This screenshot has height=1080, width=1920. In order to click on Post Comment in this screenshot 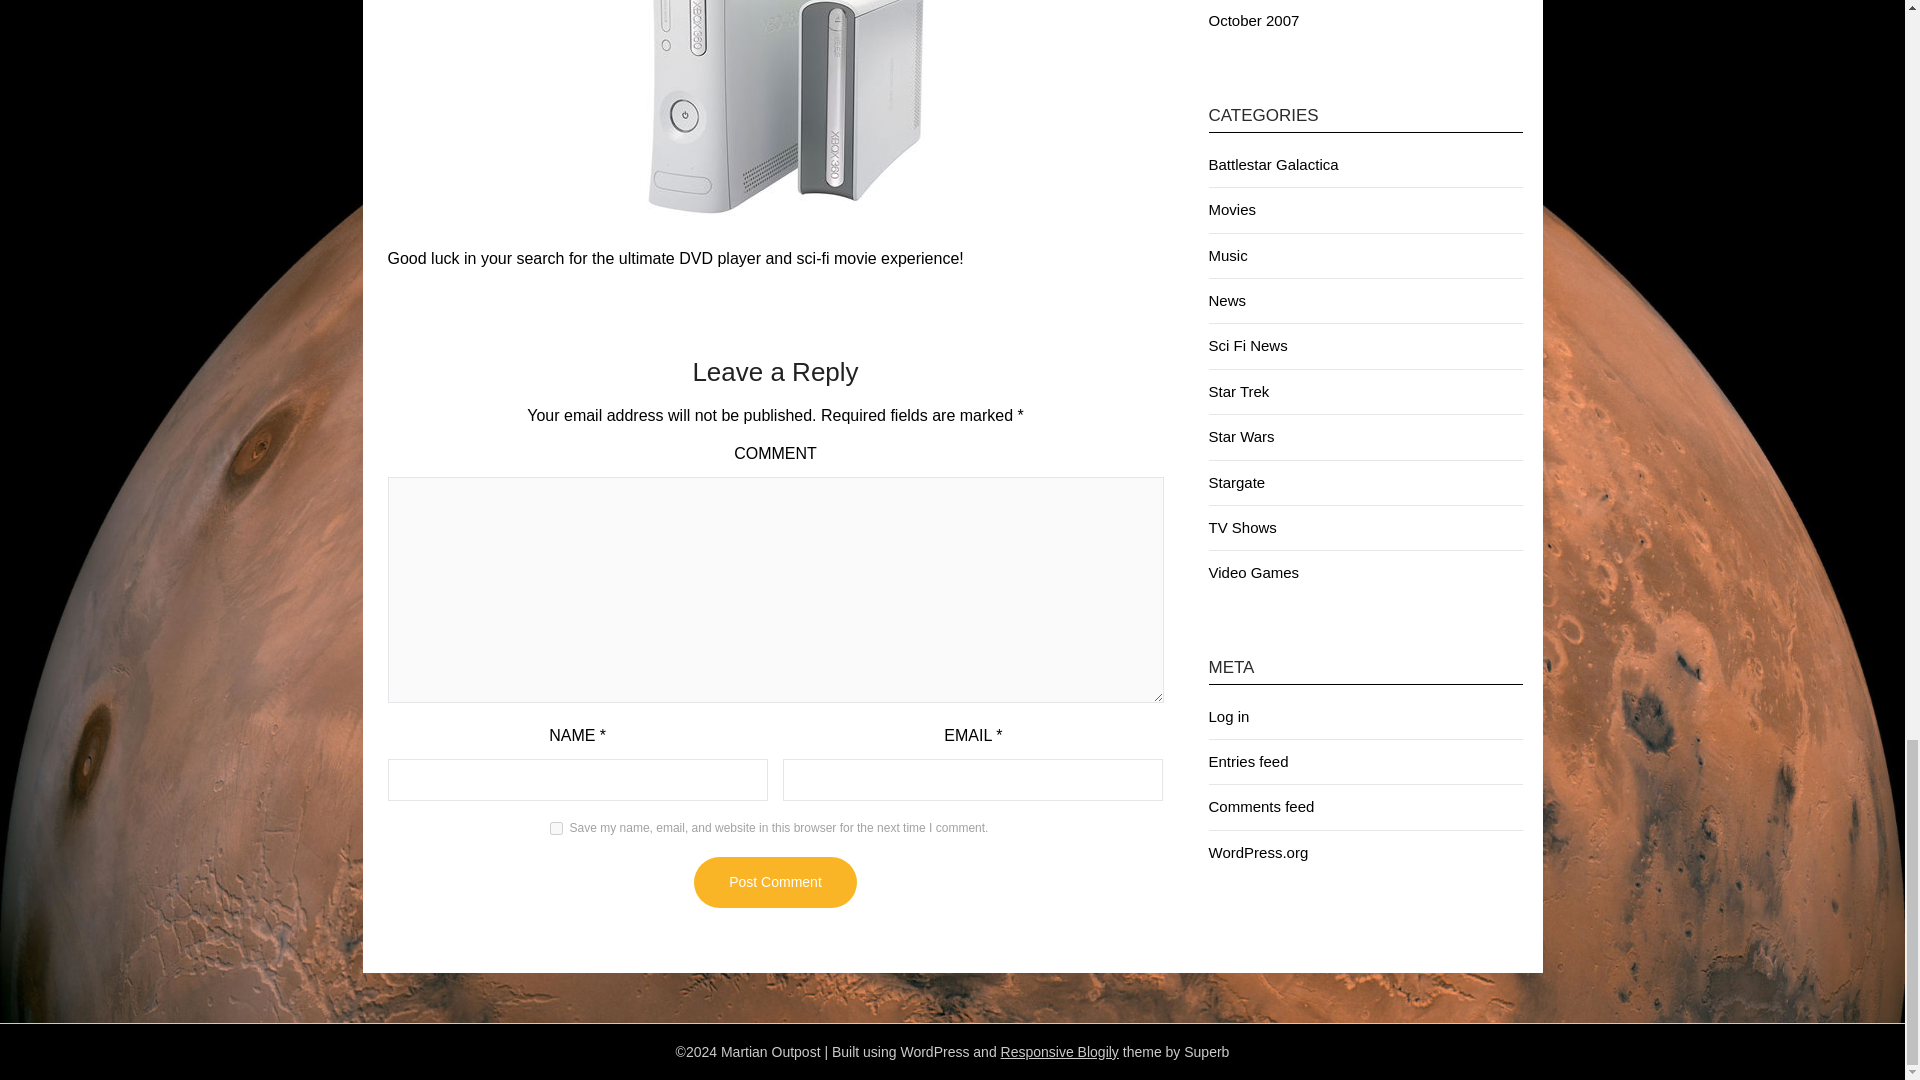, I will do `click(774, 882)`.